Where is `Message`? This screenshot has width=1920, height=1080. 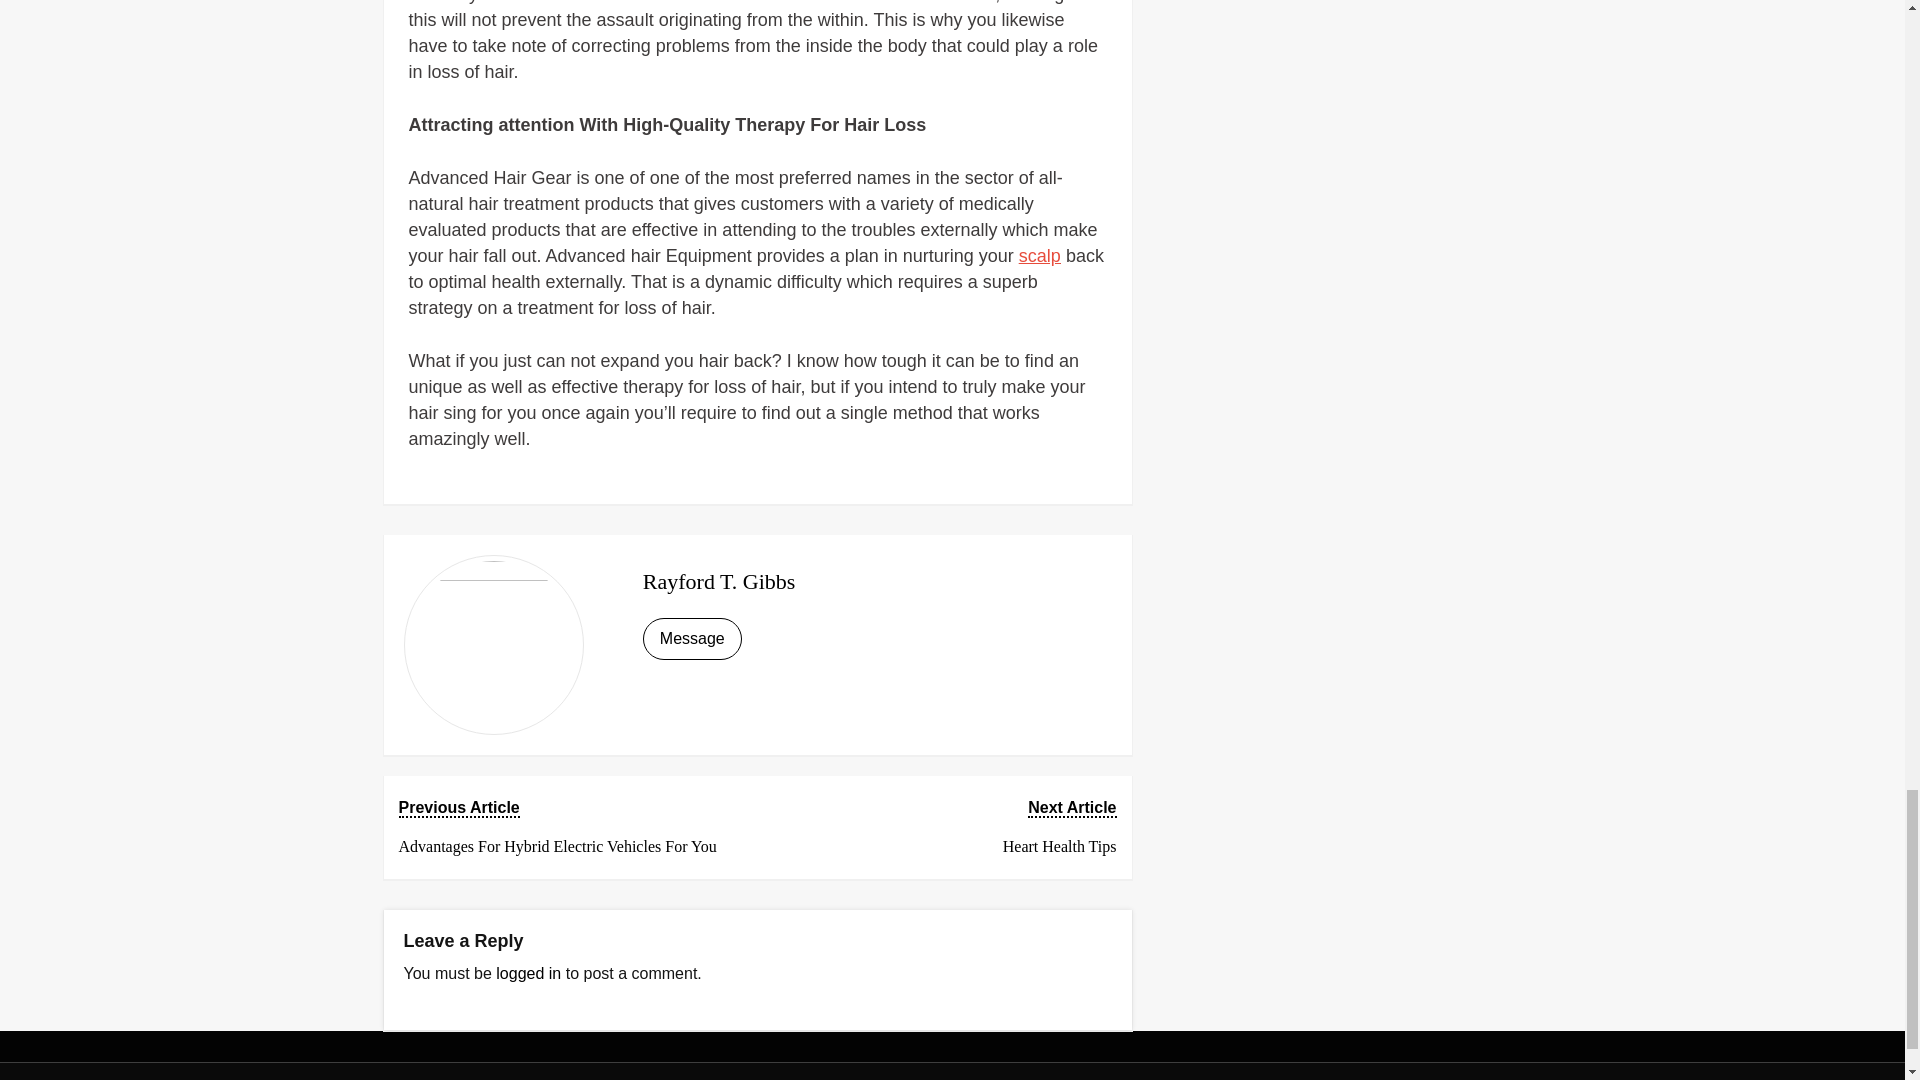 Message is located at coordinates (692, 638).